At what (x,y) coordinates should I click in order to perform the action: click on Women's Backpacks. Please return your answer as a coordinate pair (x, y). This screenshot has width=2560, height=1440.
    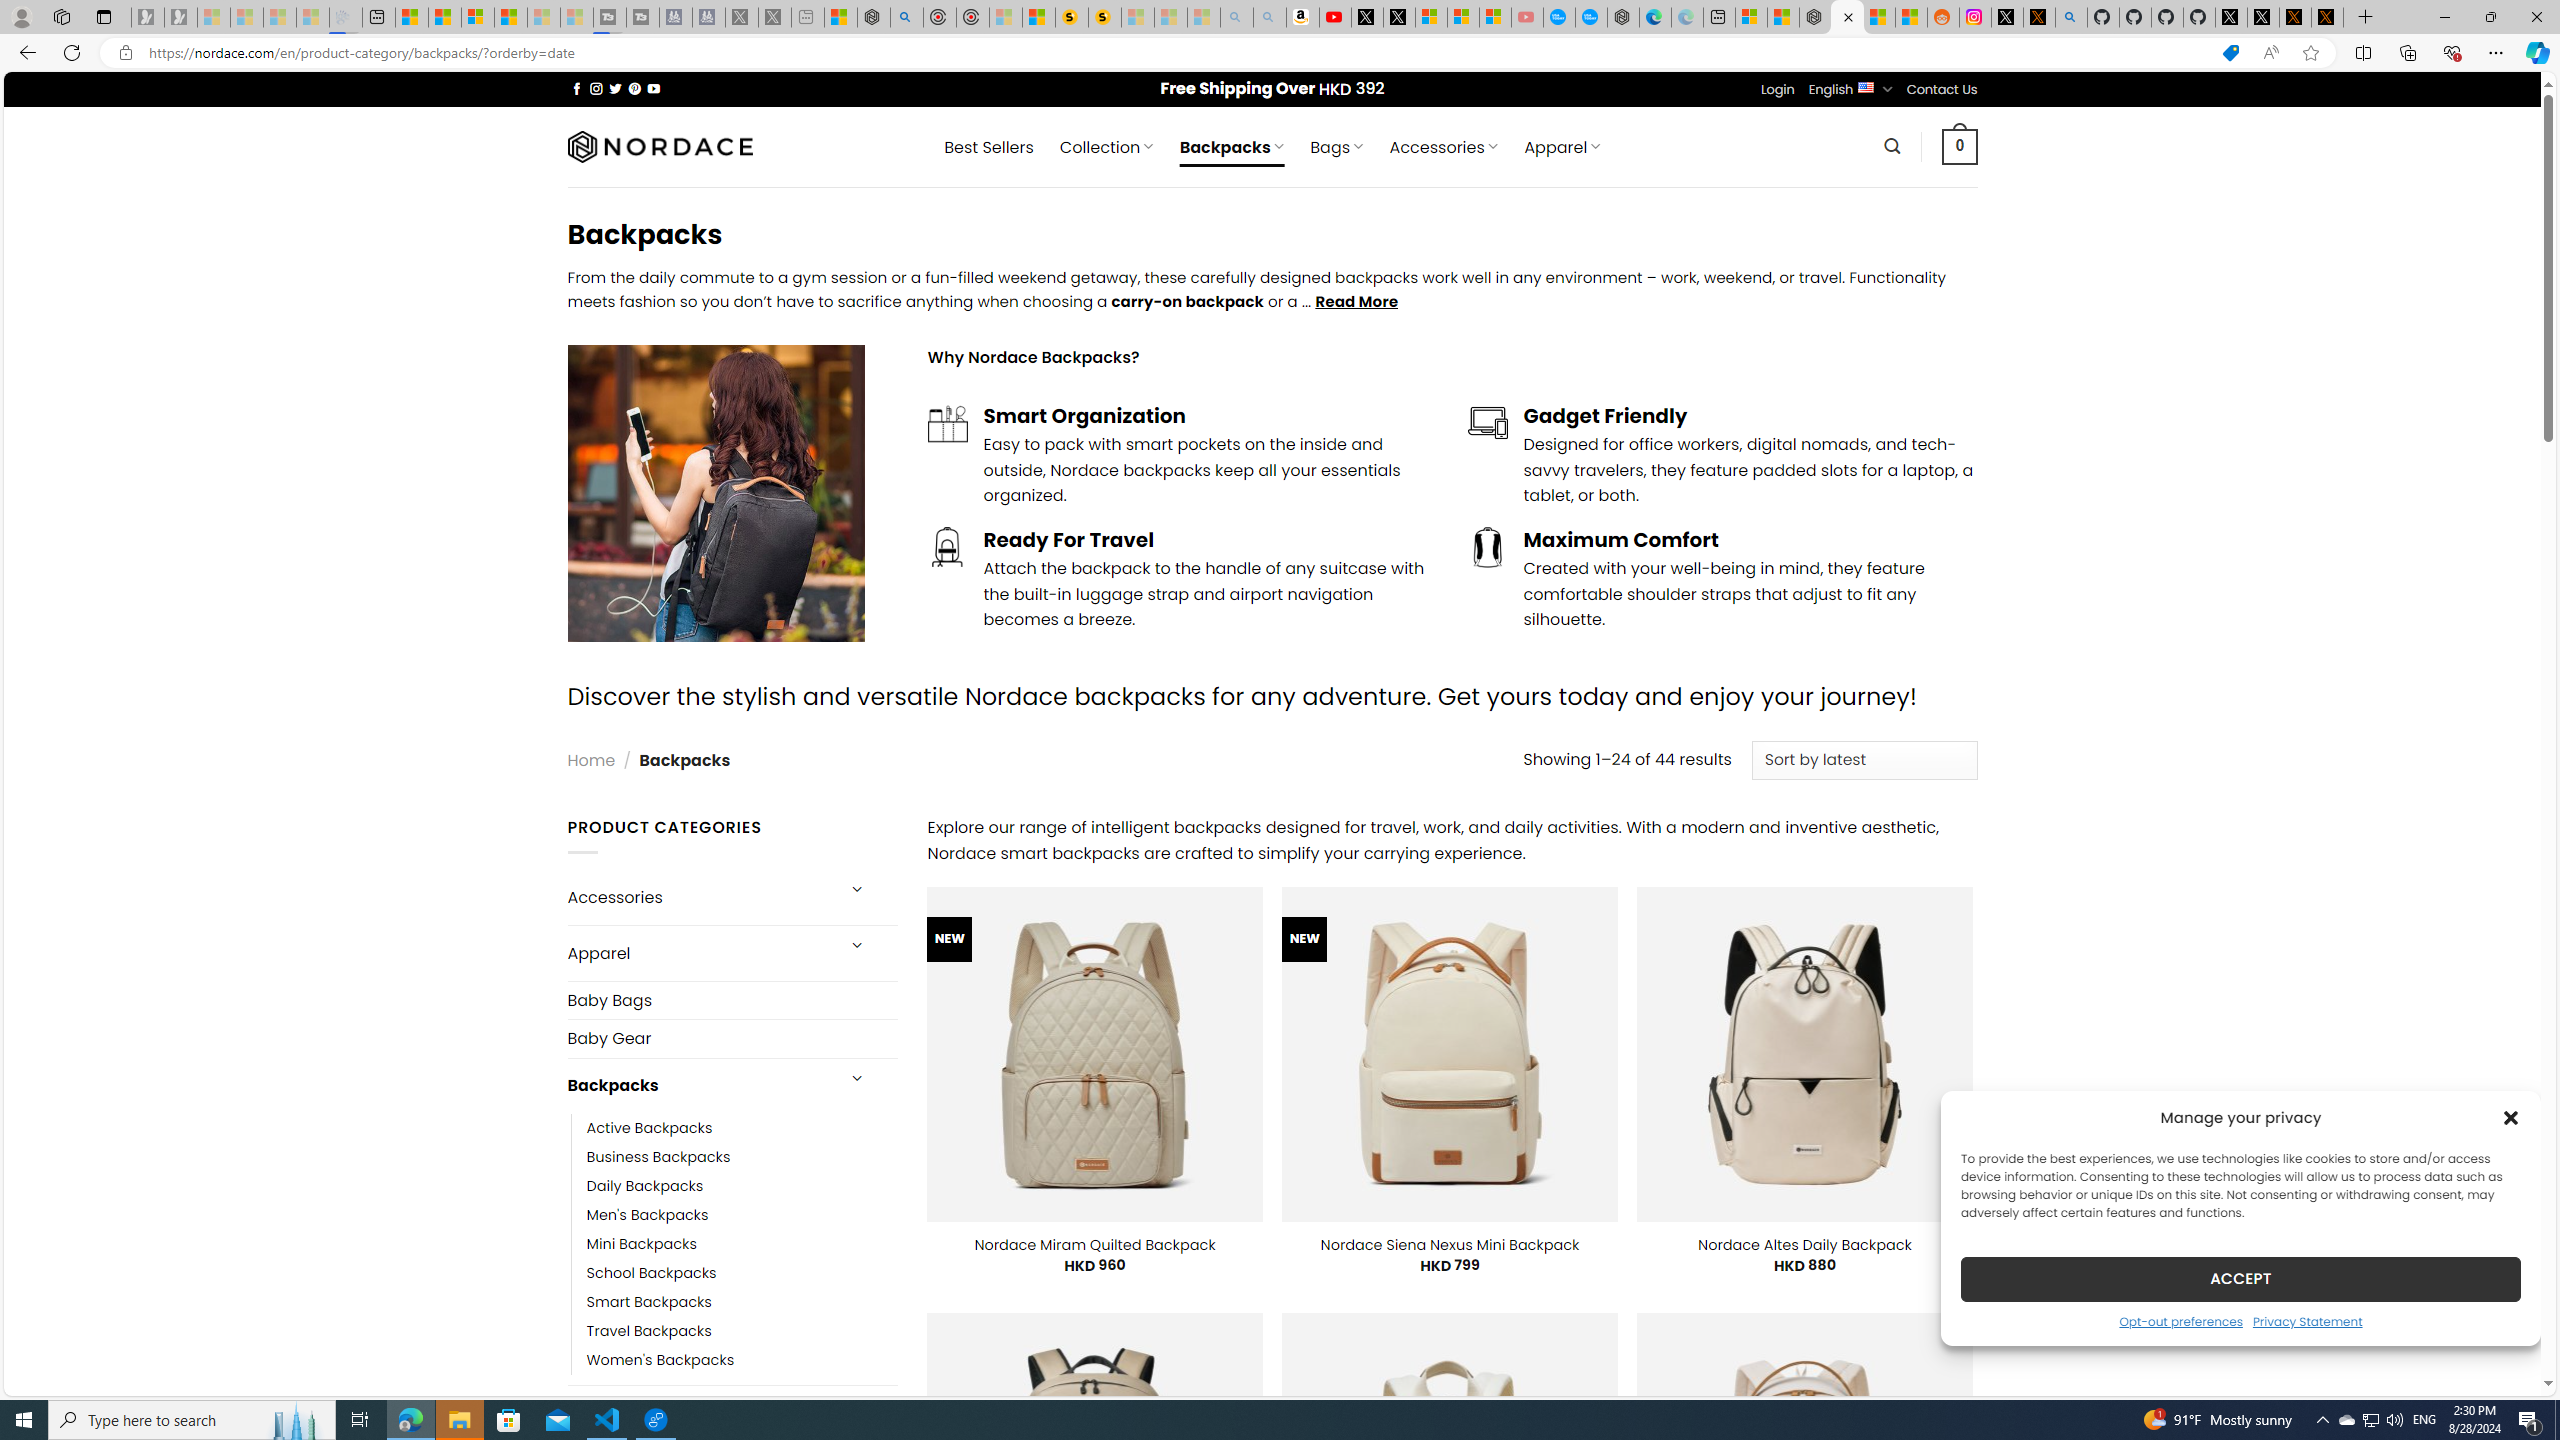
    Looking at the image, I should click on (742, 1360).